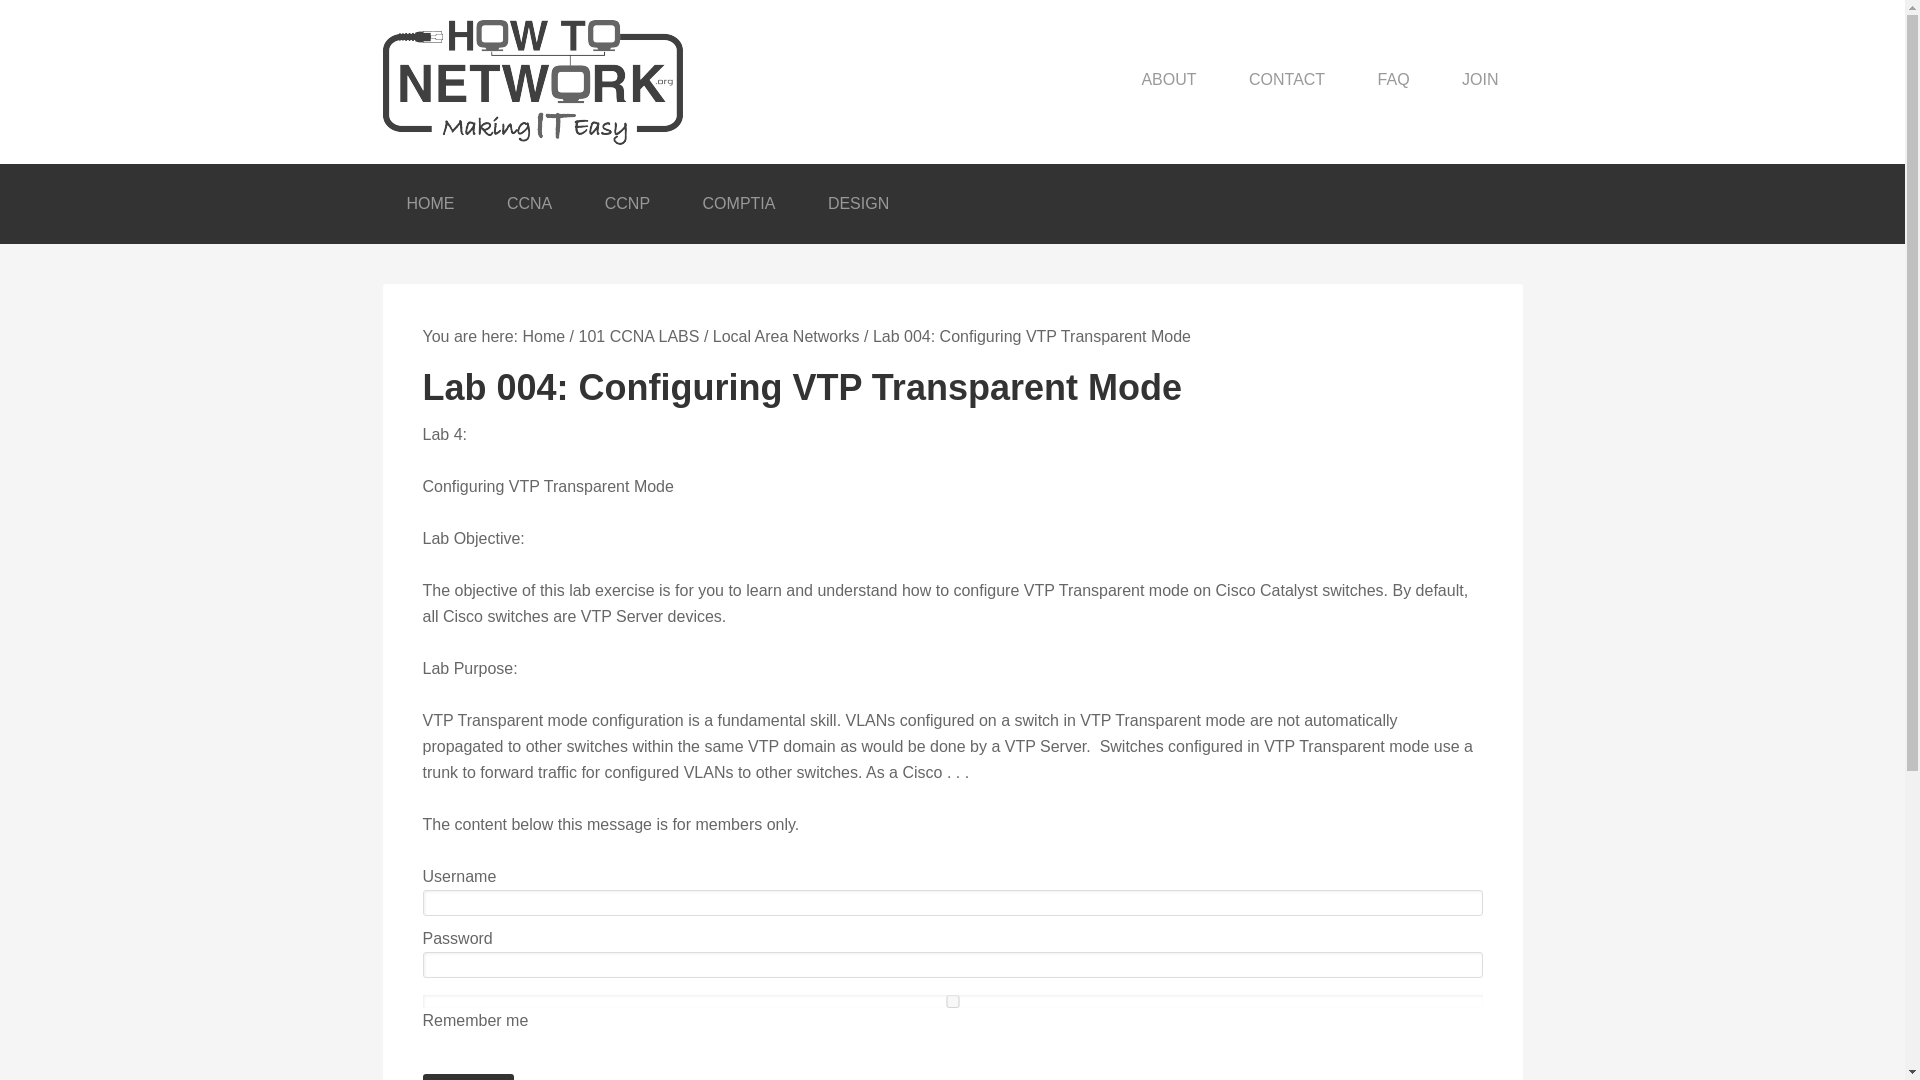  I want to click on ABOUT, so click(1168, 79).